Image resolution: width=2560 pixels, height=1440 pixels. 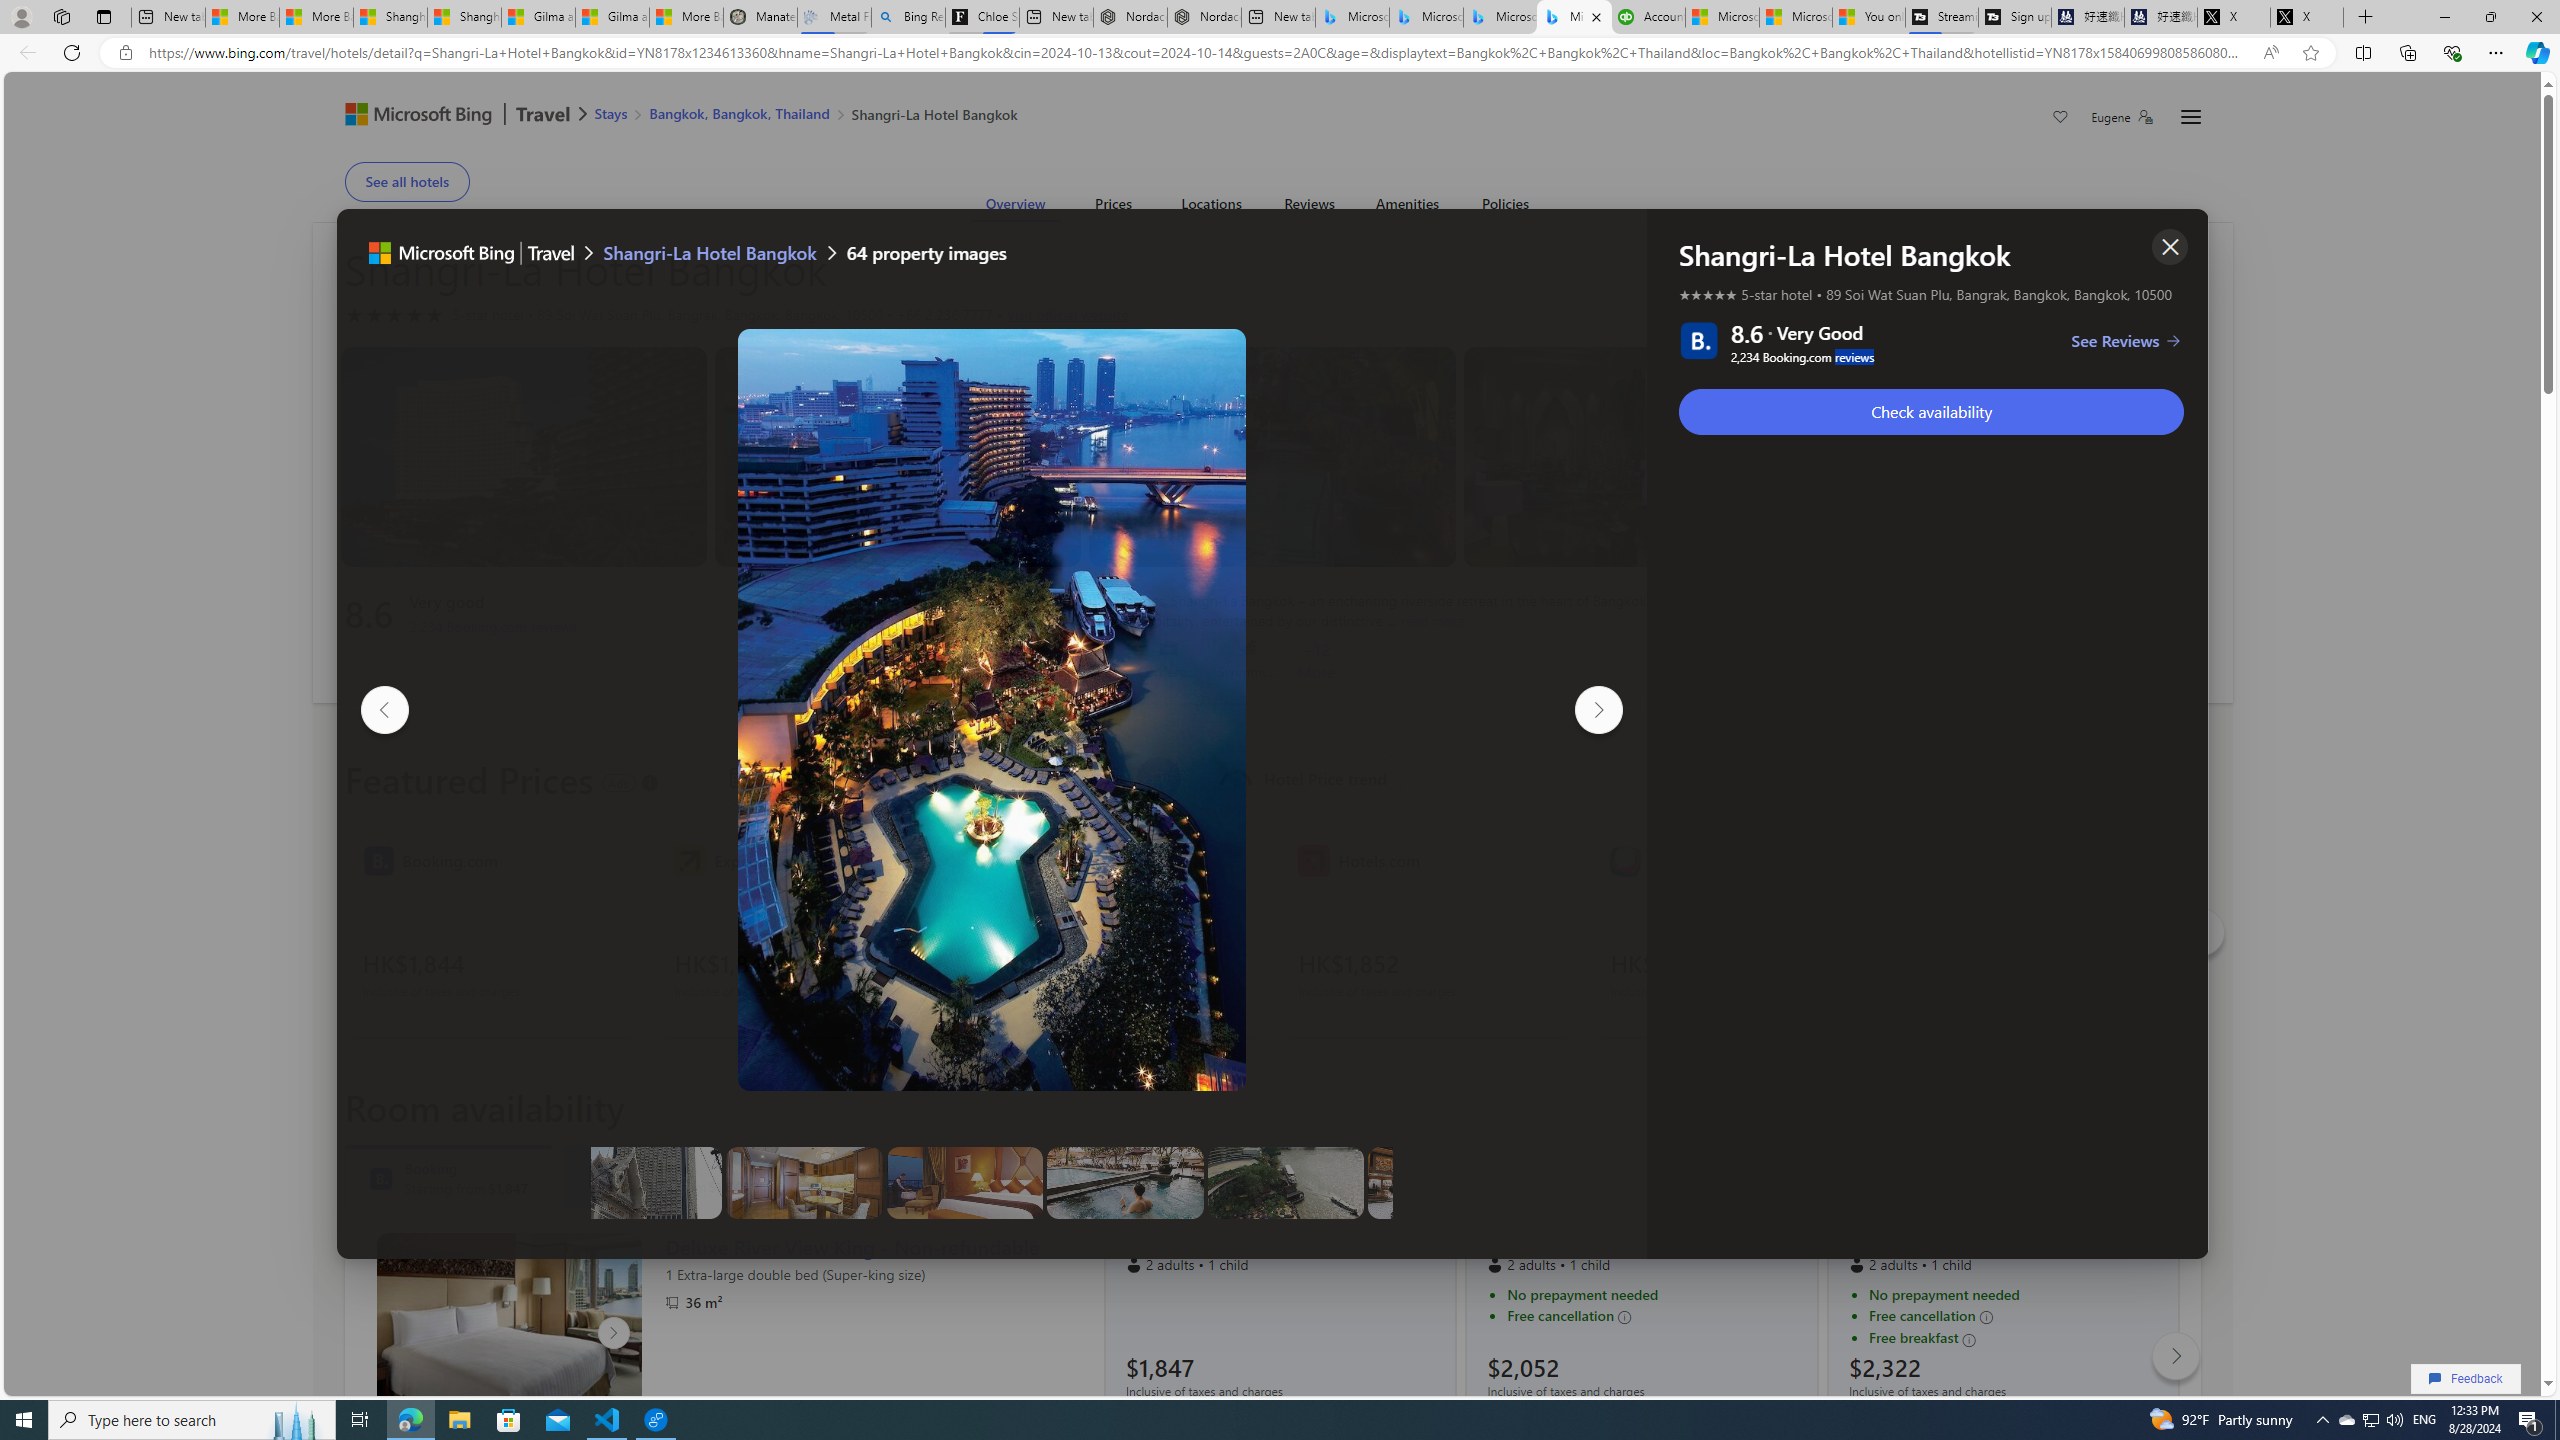 What do you see at coordinates (611, 17) in the screenshot?
I see `Gilma and Hector both pose tropical trouble for Hawaii` at bounding box center [611, 17].